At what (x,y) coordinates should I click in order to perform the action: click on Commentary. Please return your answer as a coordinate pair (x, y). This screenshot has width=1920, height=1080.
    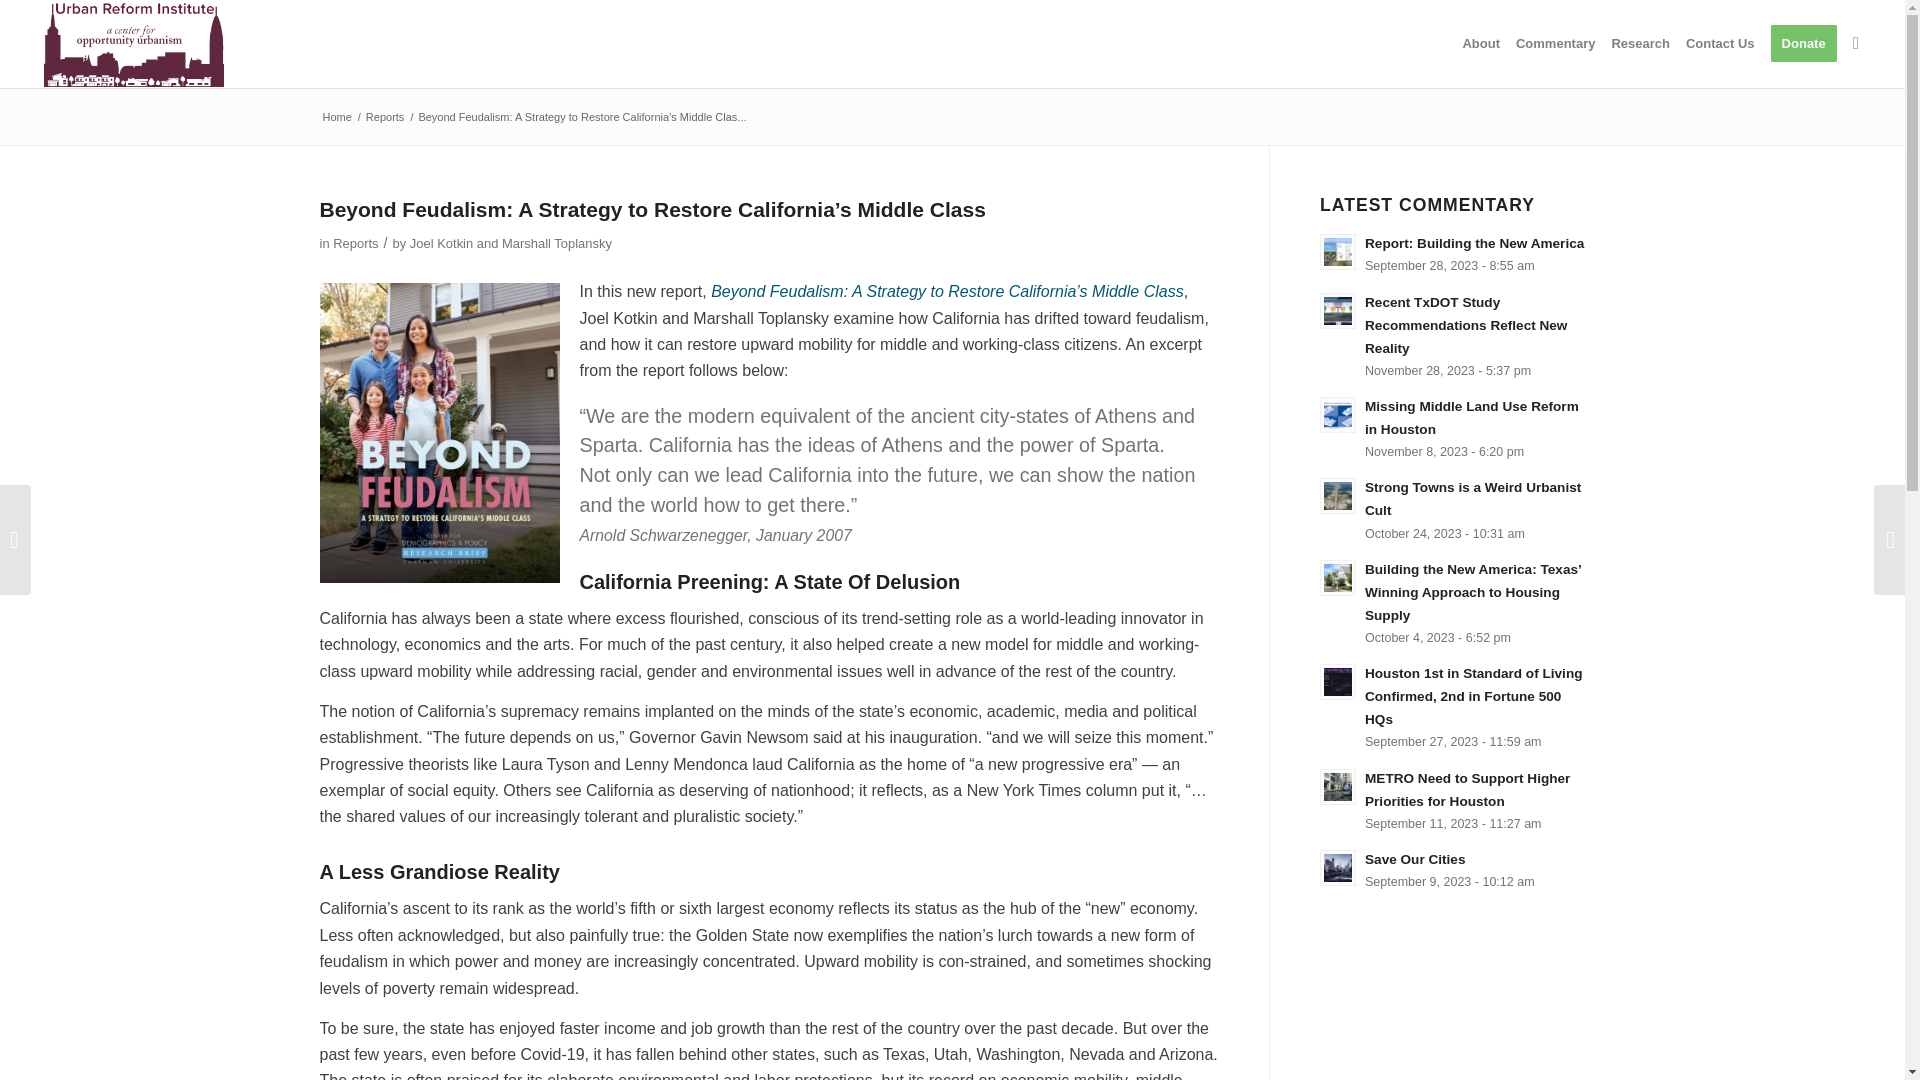
    Looking at the image, I should click on (1555, 44).